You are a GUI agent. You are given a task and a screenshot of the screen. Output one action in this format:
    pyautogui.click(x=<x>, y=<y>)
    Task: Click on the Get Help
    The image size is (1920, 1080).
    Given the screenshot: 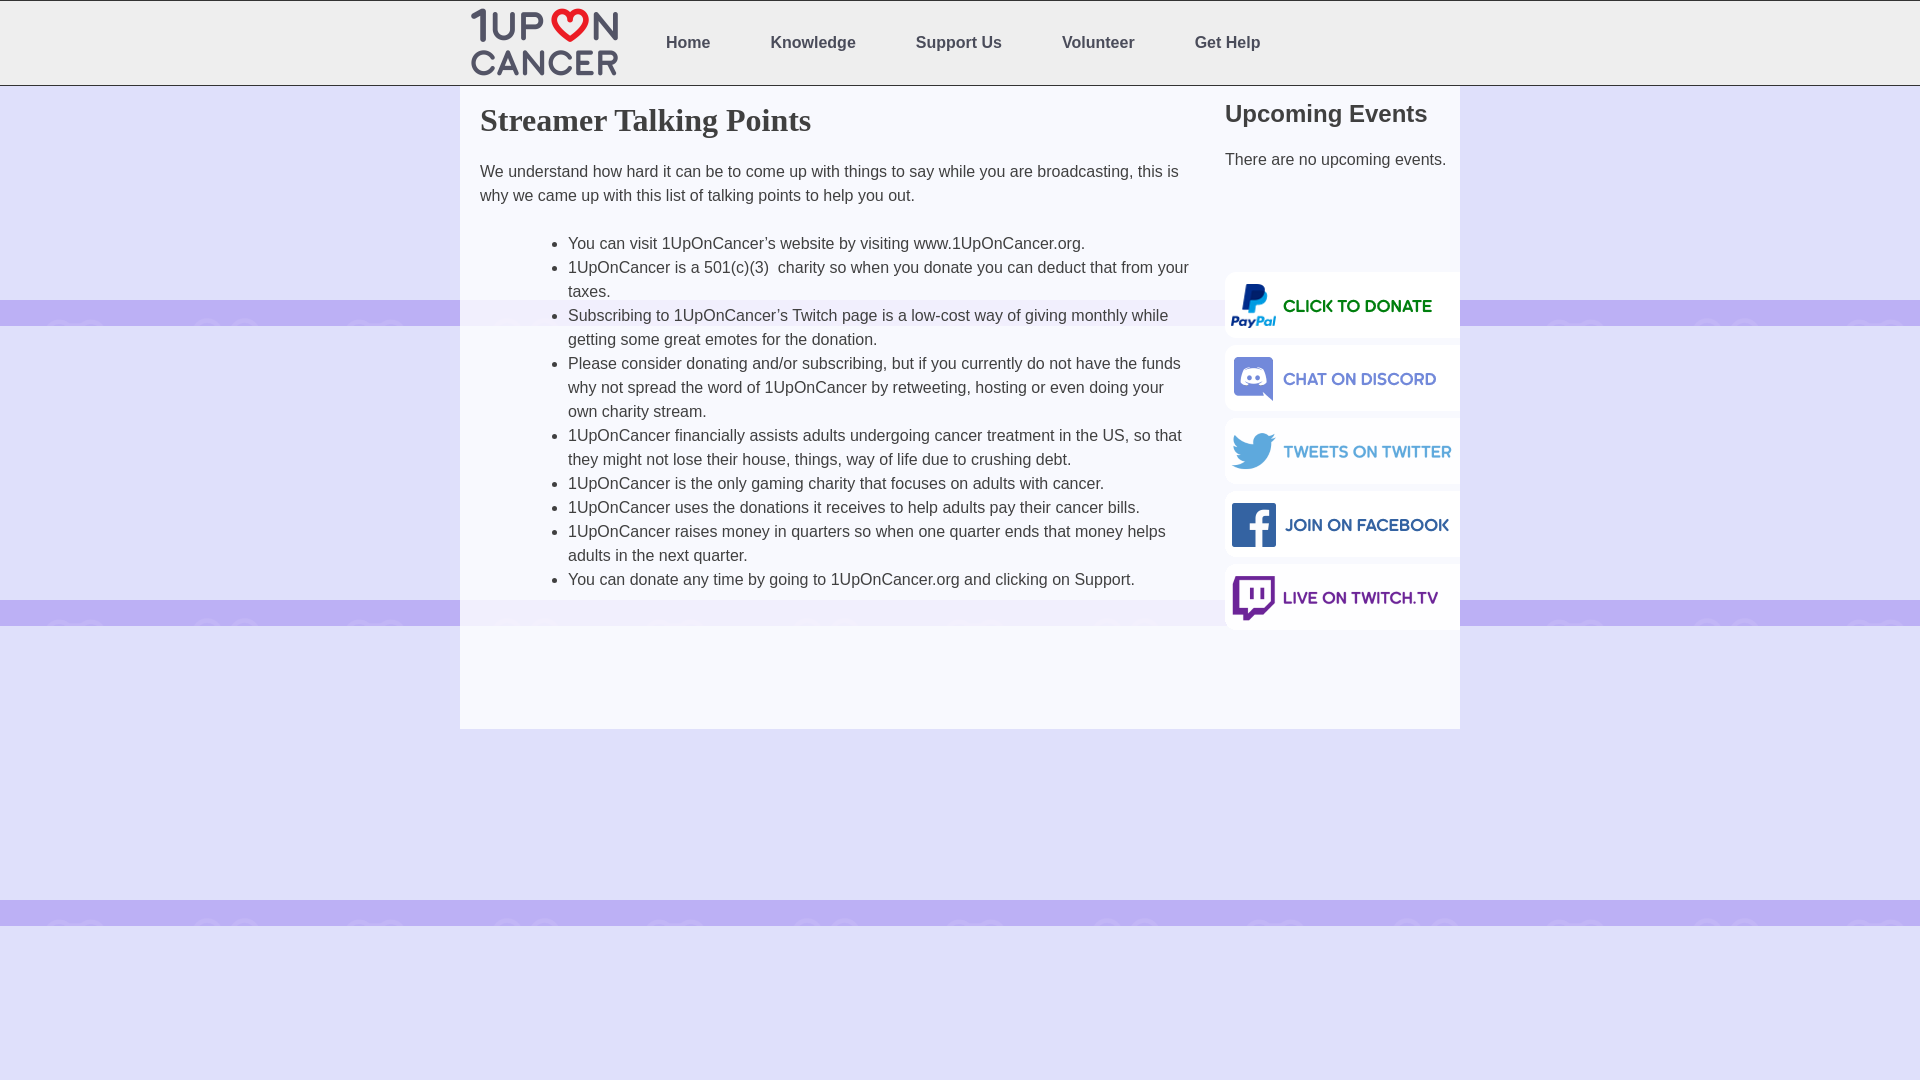 What is the action you would take?
    pyautogui.click(x=1228, y=43)
    